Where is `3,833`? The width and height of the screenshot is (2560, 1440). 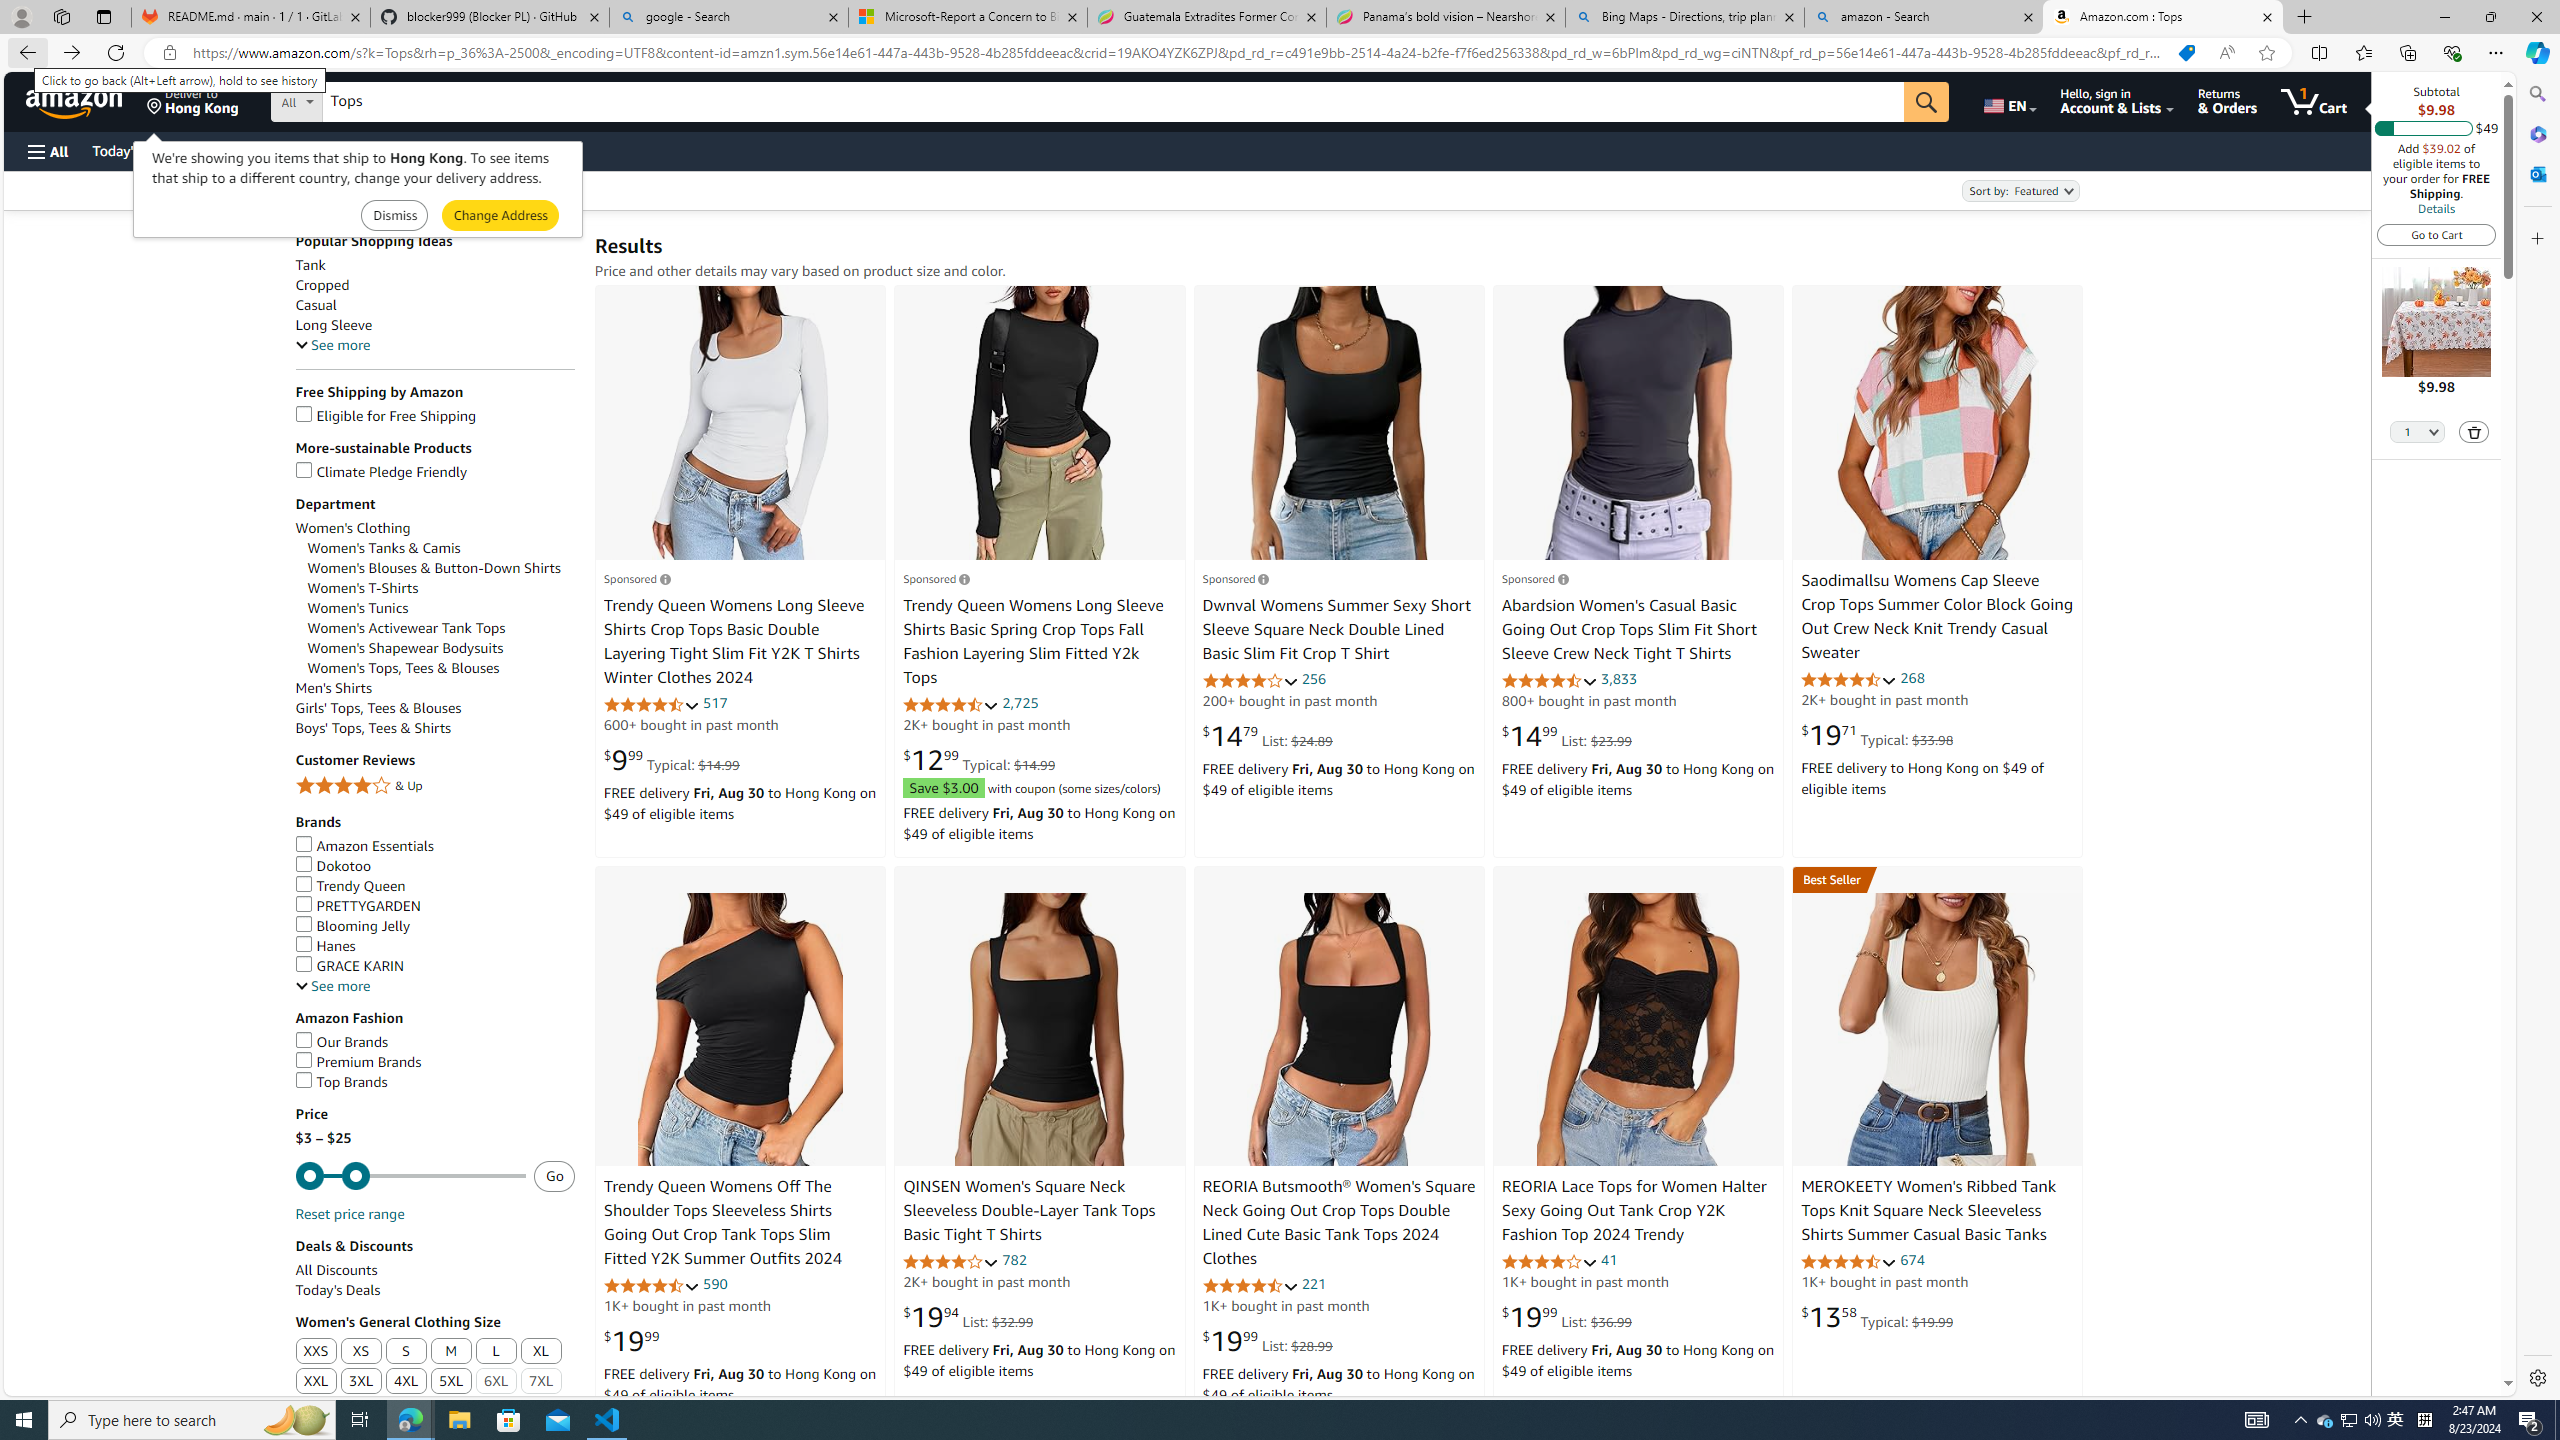
3,833 is located at coordinates (1619, 678).